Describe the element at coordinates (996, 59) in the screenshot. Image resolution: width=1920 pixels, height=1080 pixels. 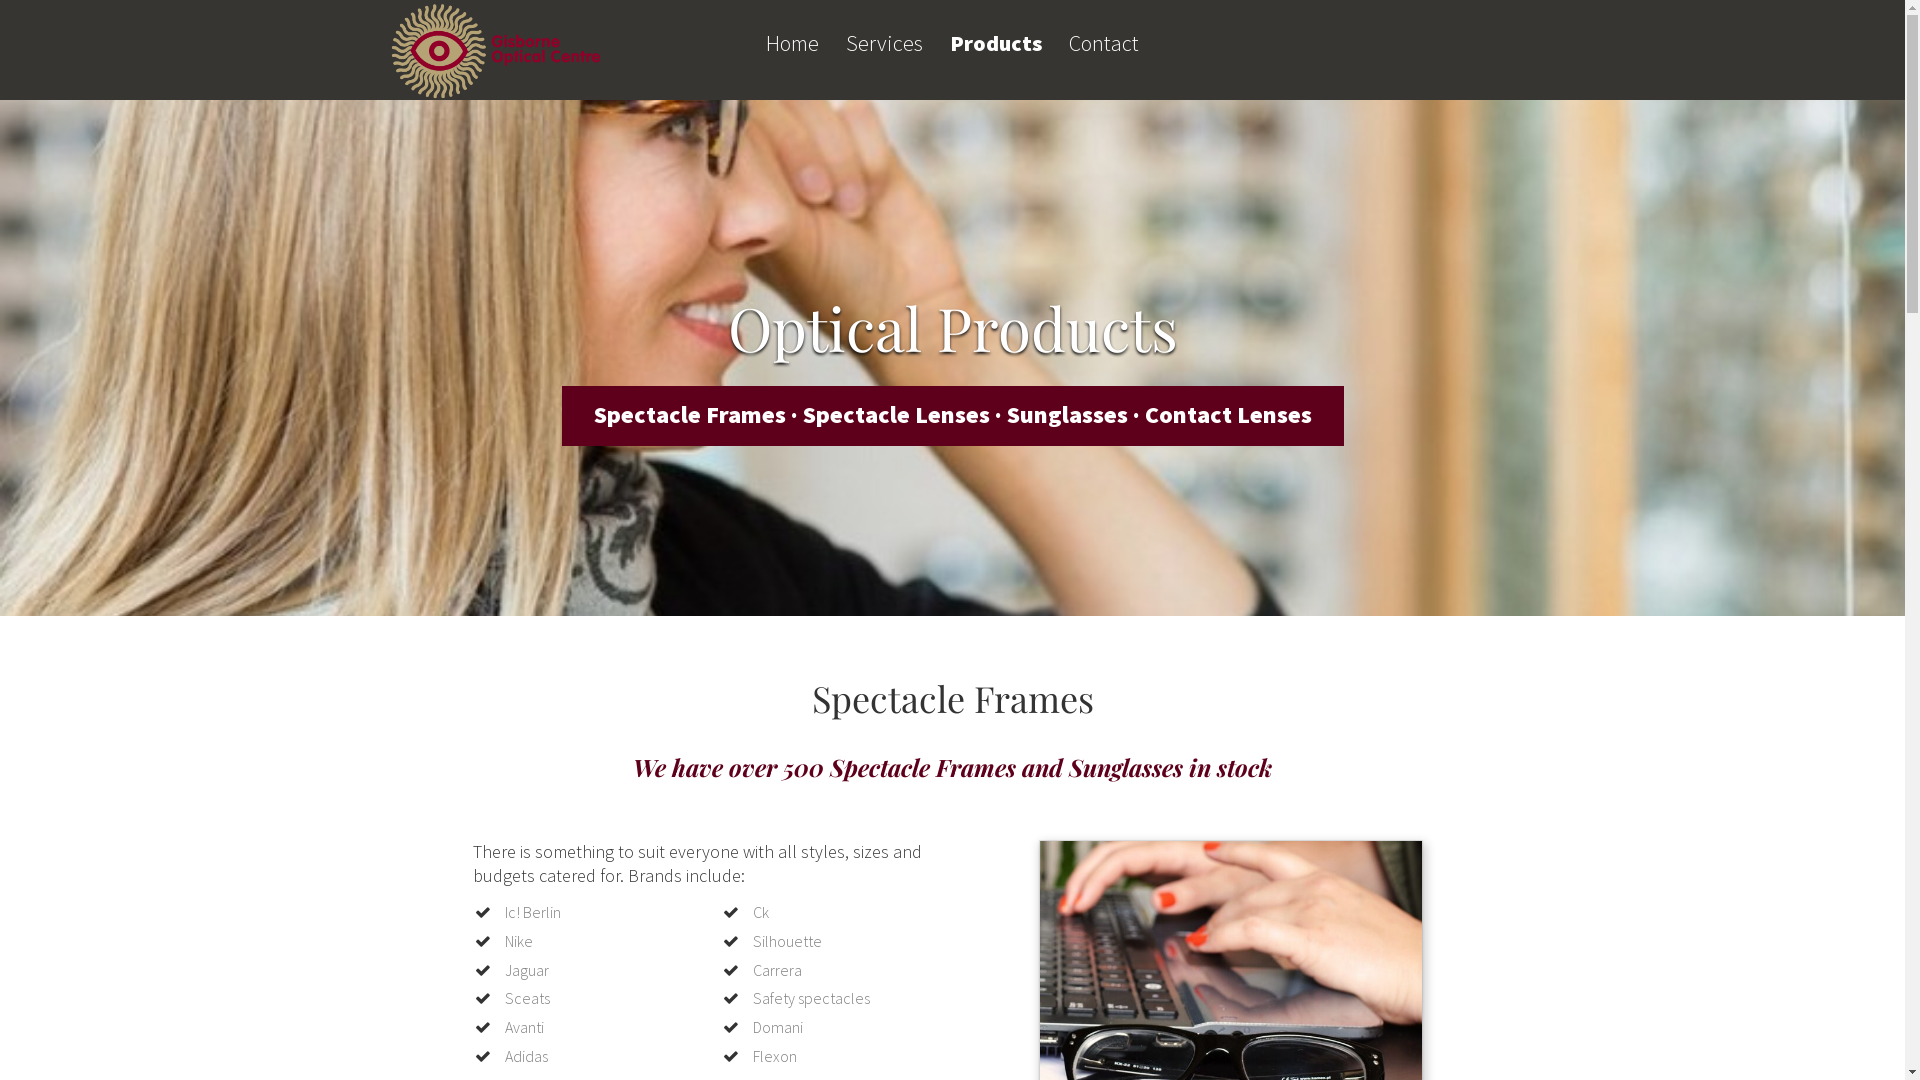
I see `Products` at that location.